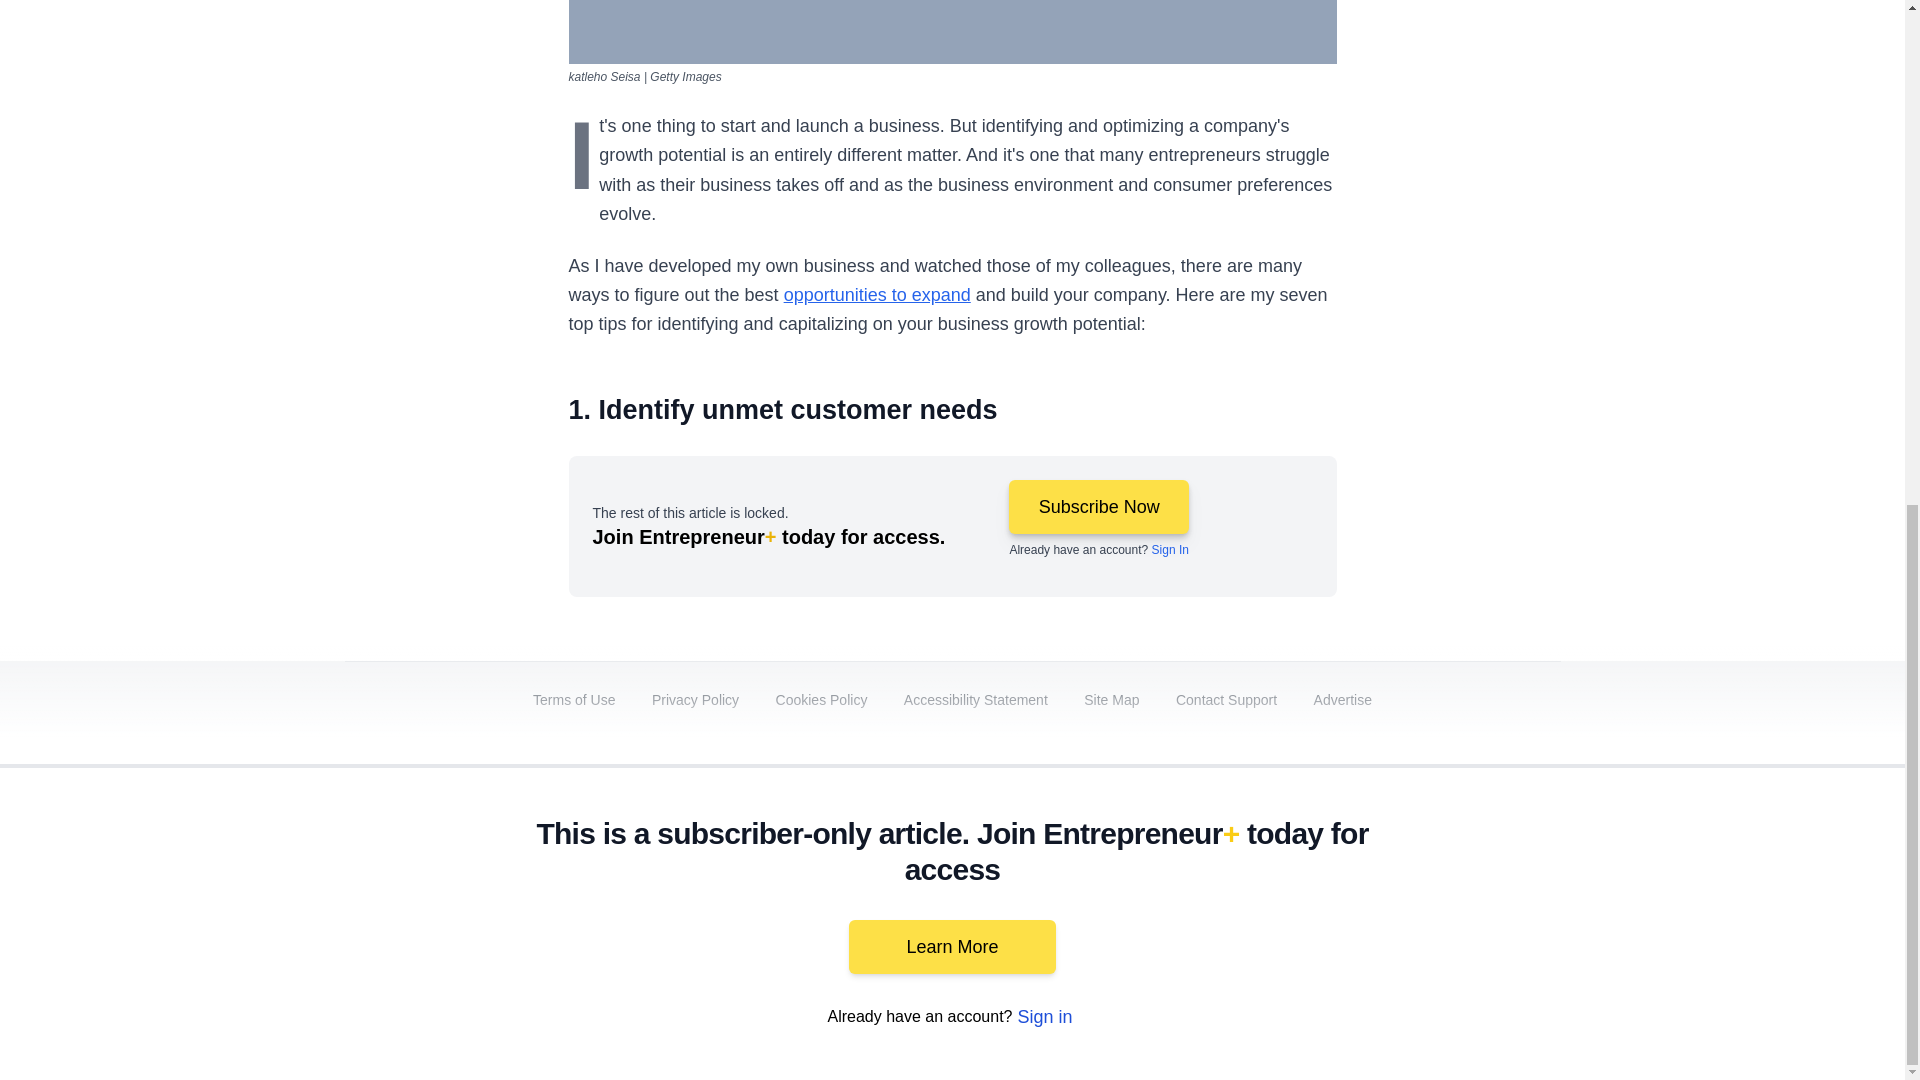 The width and height of the screenshot is (1920, 1080). I want to click on instagram, so click(1368, 912).